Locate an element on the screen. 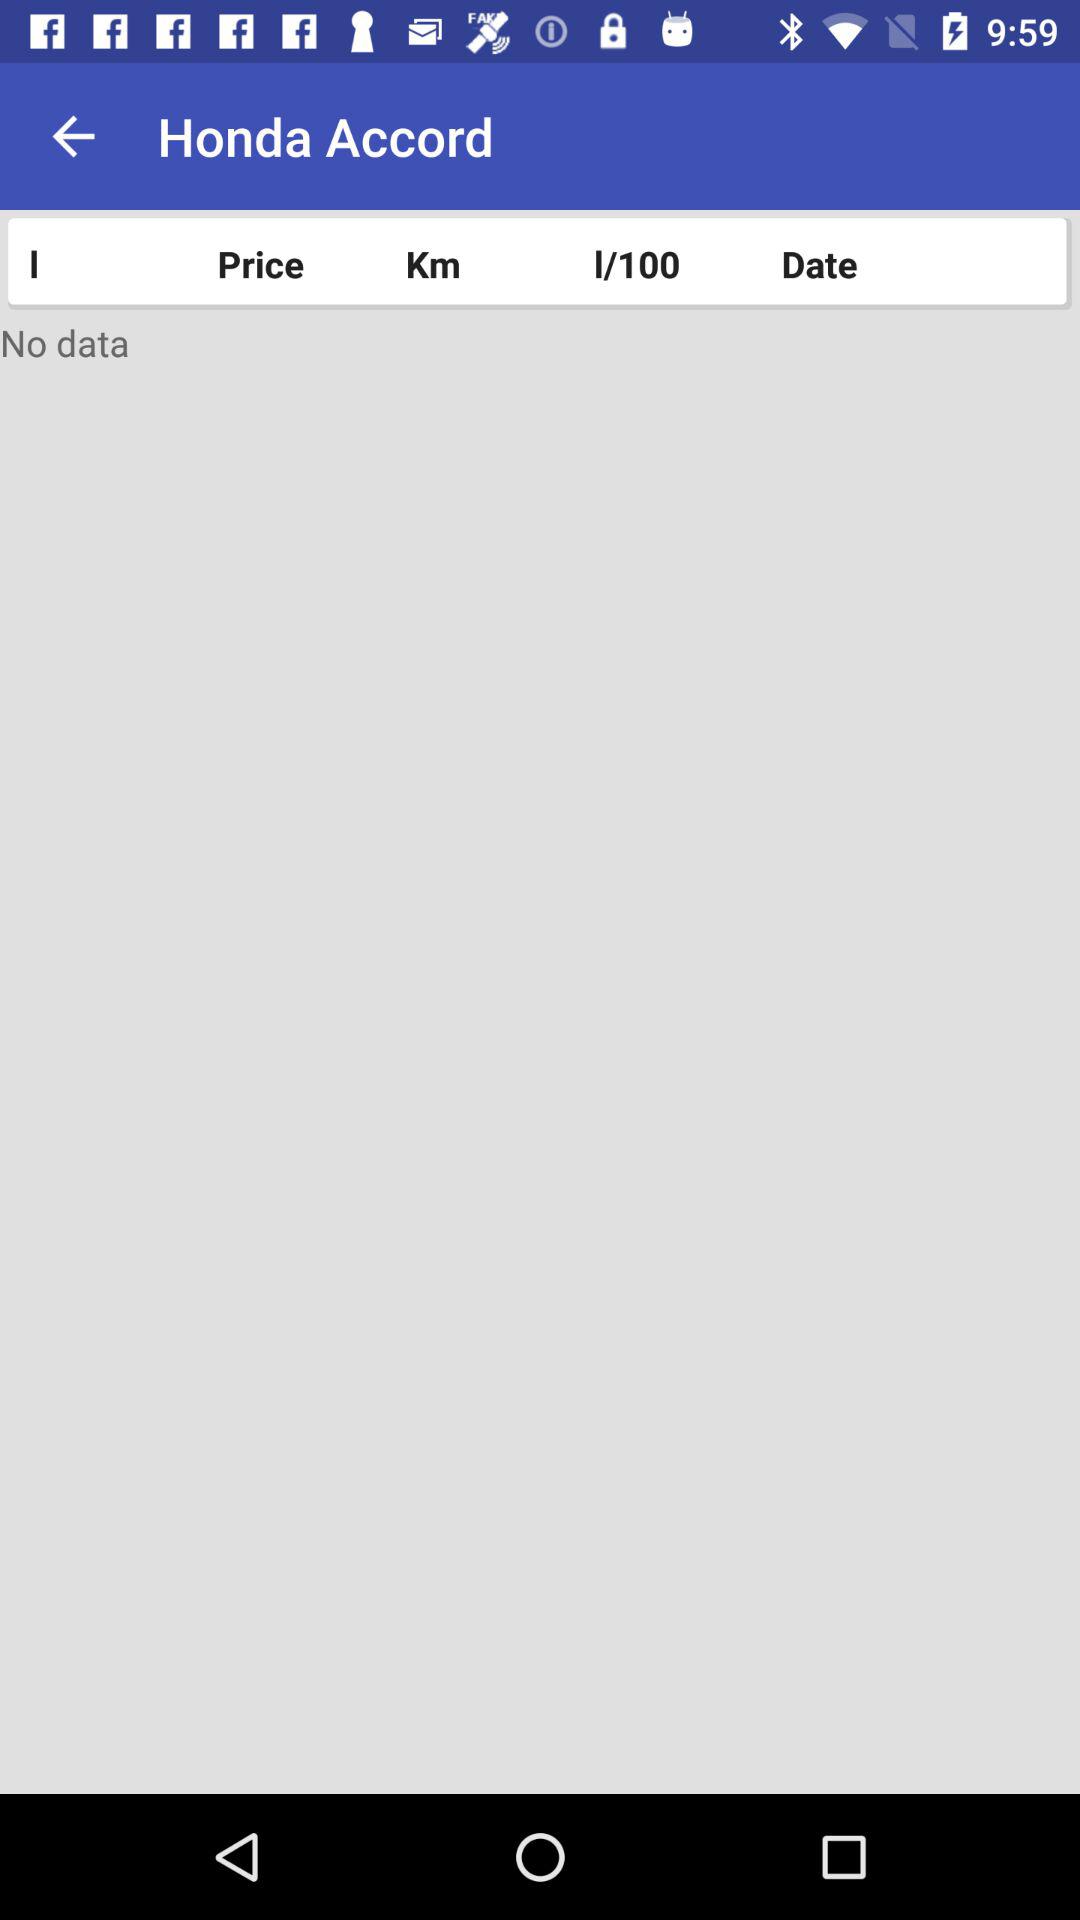  launch the item above the l icon is located at coordinates (73, 136).